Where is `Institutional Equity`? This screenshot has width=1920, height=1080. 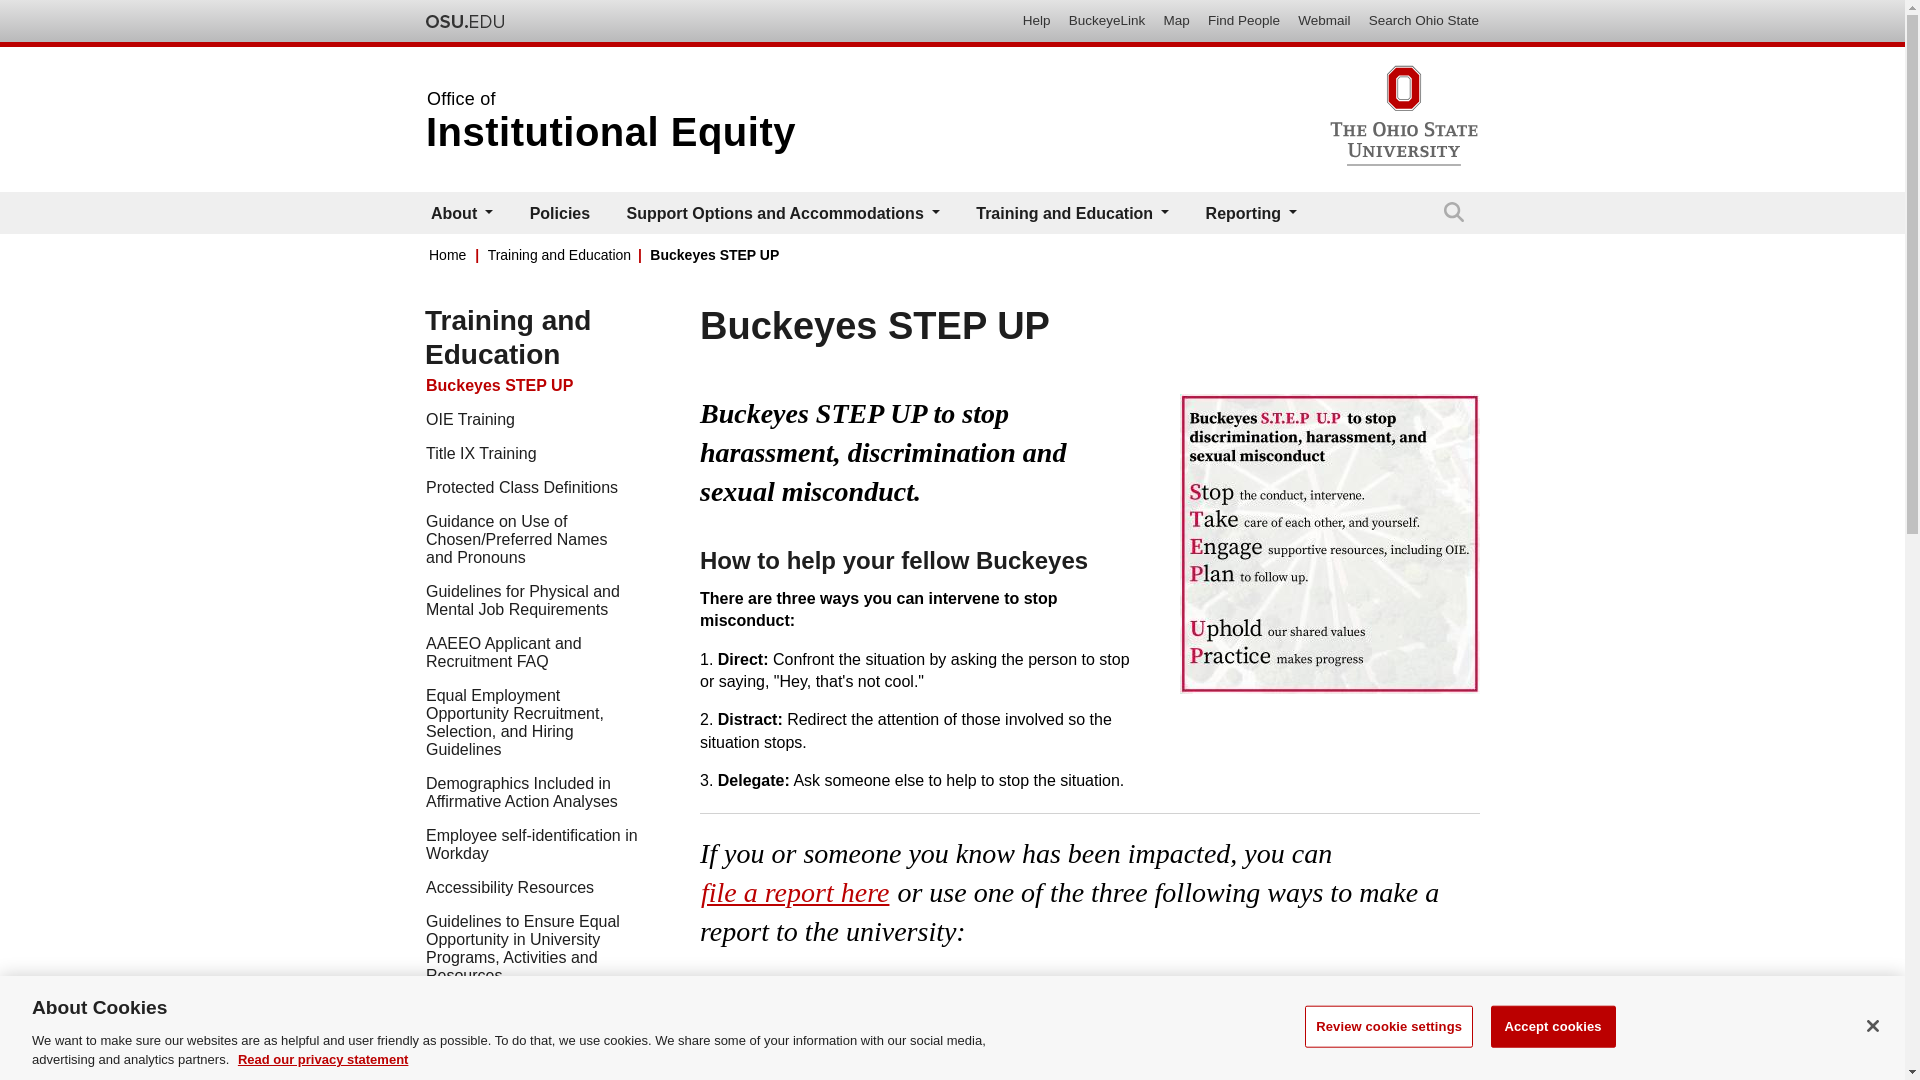
Institutional Equity is located at coordinates (610, 132).